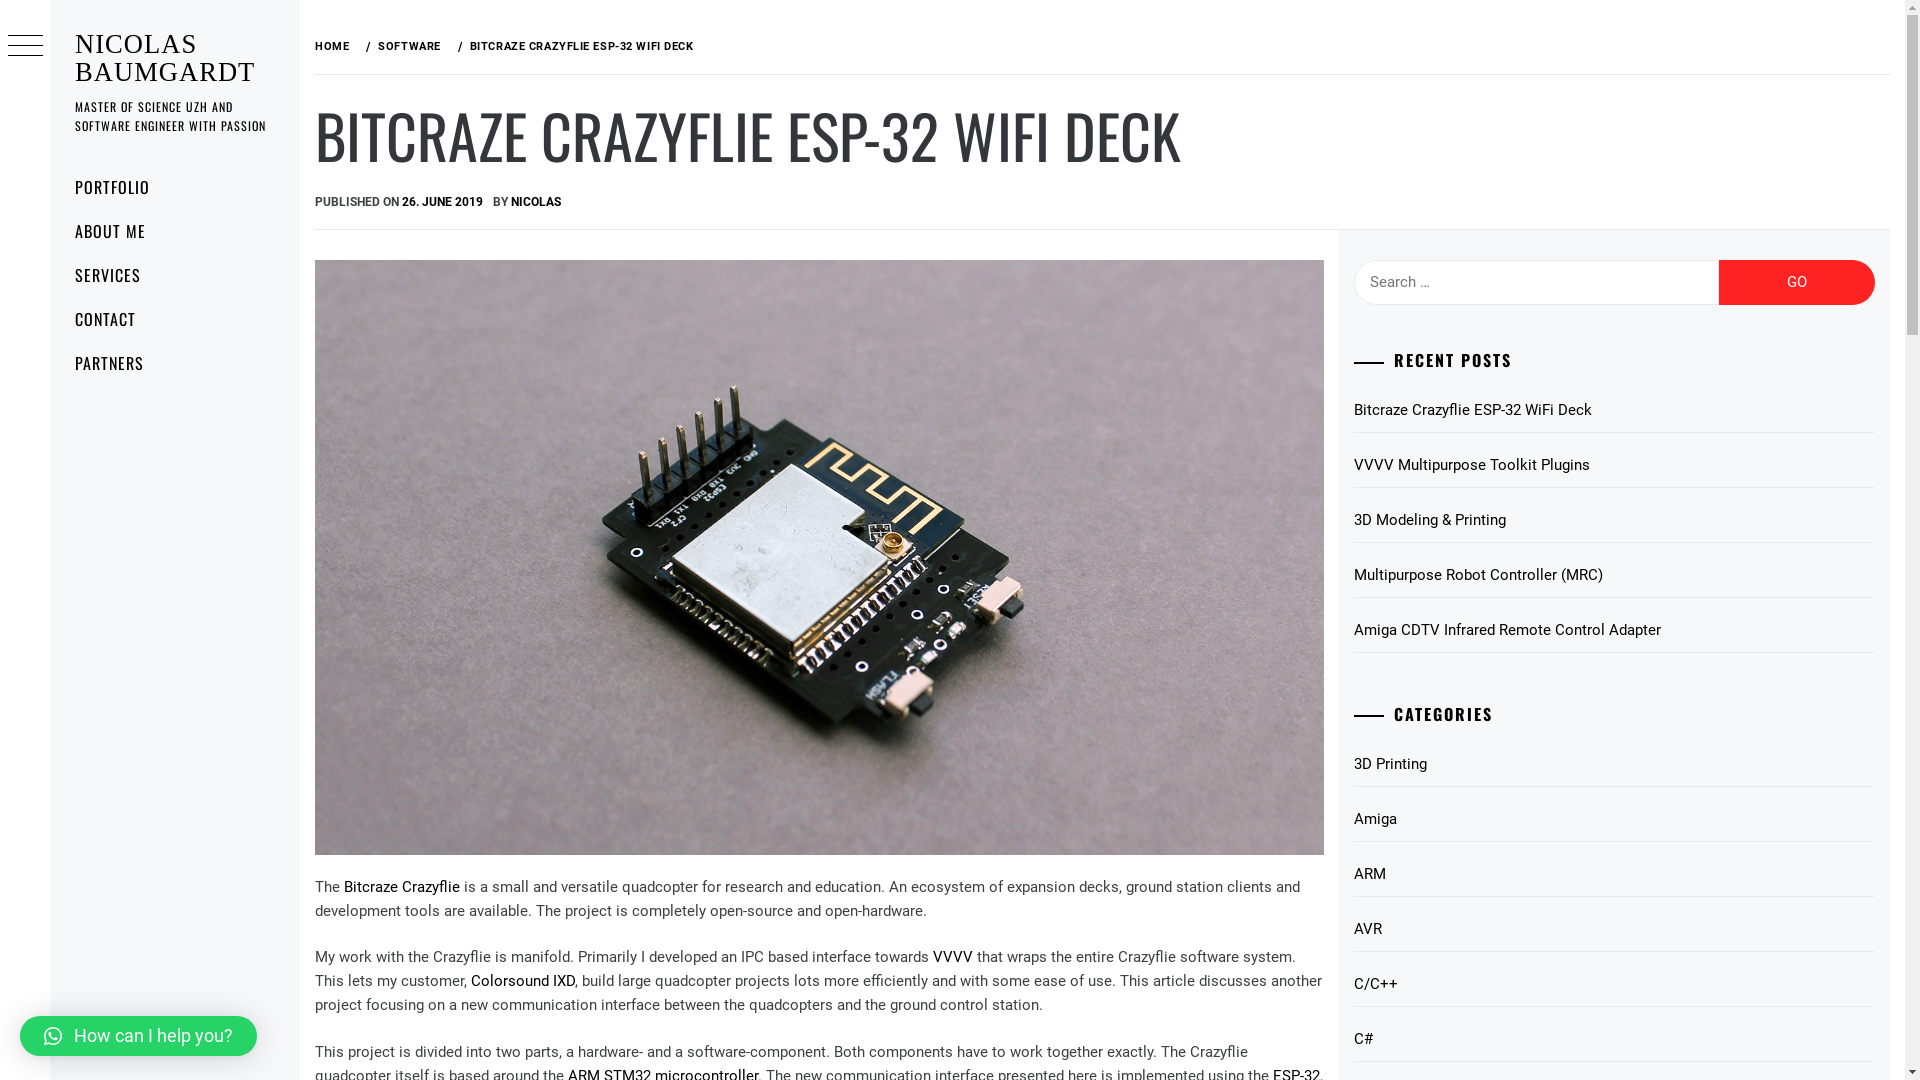 This screenshot has height=1080, width=1920. Describe the element at coordinates (336, 46) in the screenshot. I see `HOME` at that location.